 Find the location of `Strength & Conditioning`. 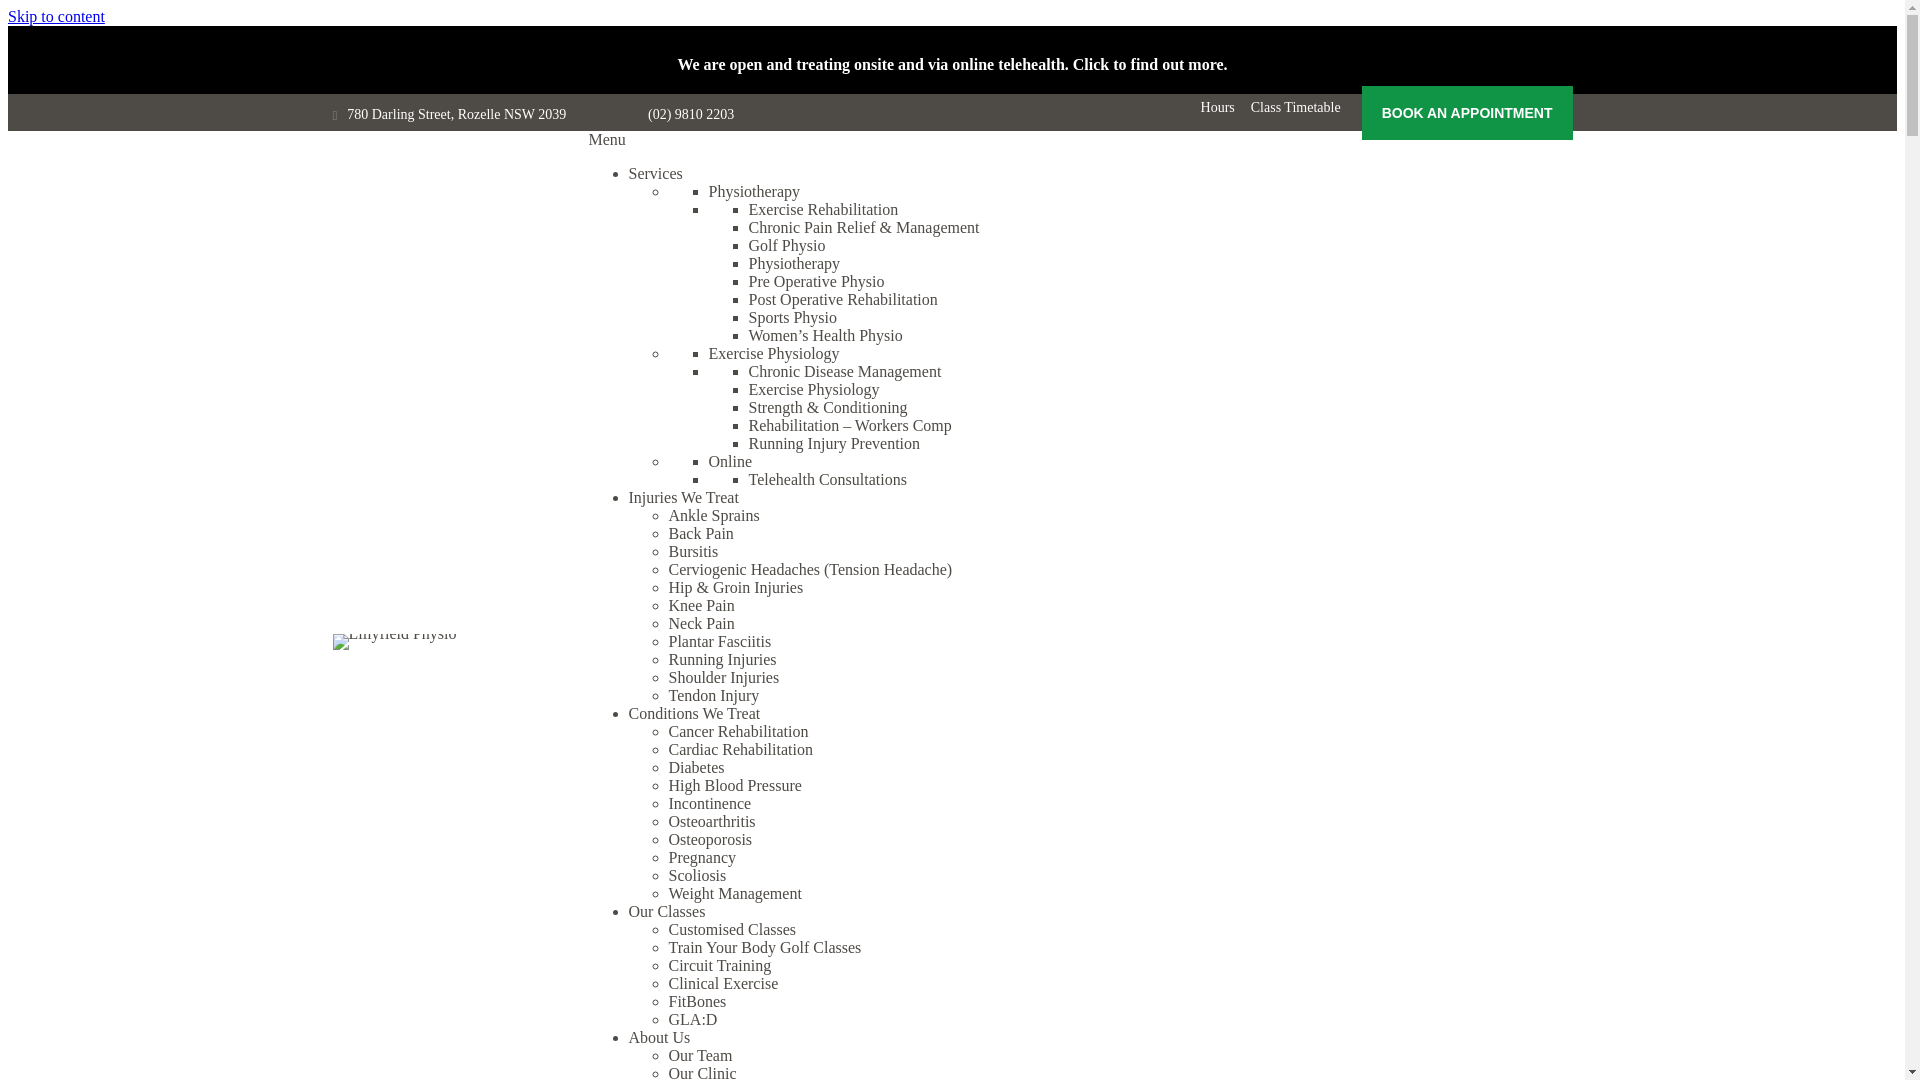

Strength & Conditioning is located at coordinates (828, 408).